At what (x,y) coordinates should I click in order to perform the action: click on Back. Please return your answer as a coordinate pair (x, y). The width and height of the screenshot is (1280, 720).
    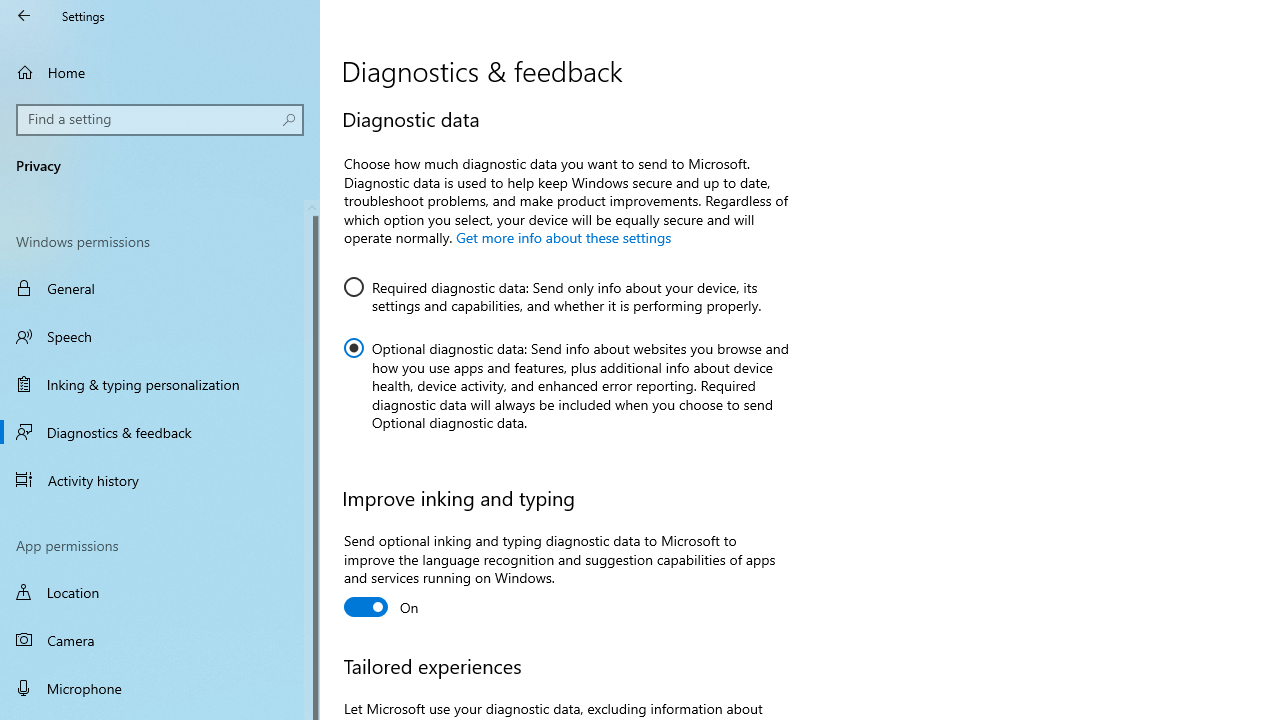
    Looking at the image, I should click on (24, 16).